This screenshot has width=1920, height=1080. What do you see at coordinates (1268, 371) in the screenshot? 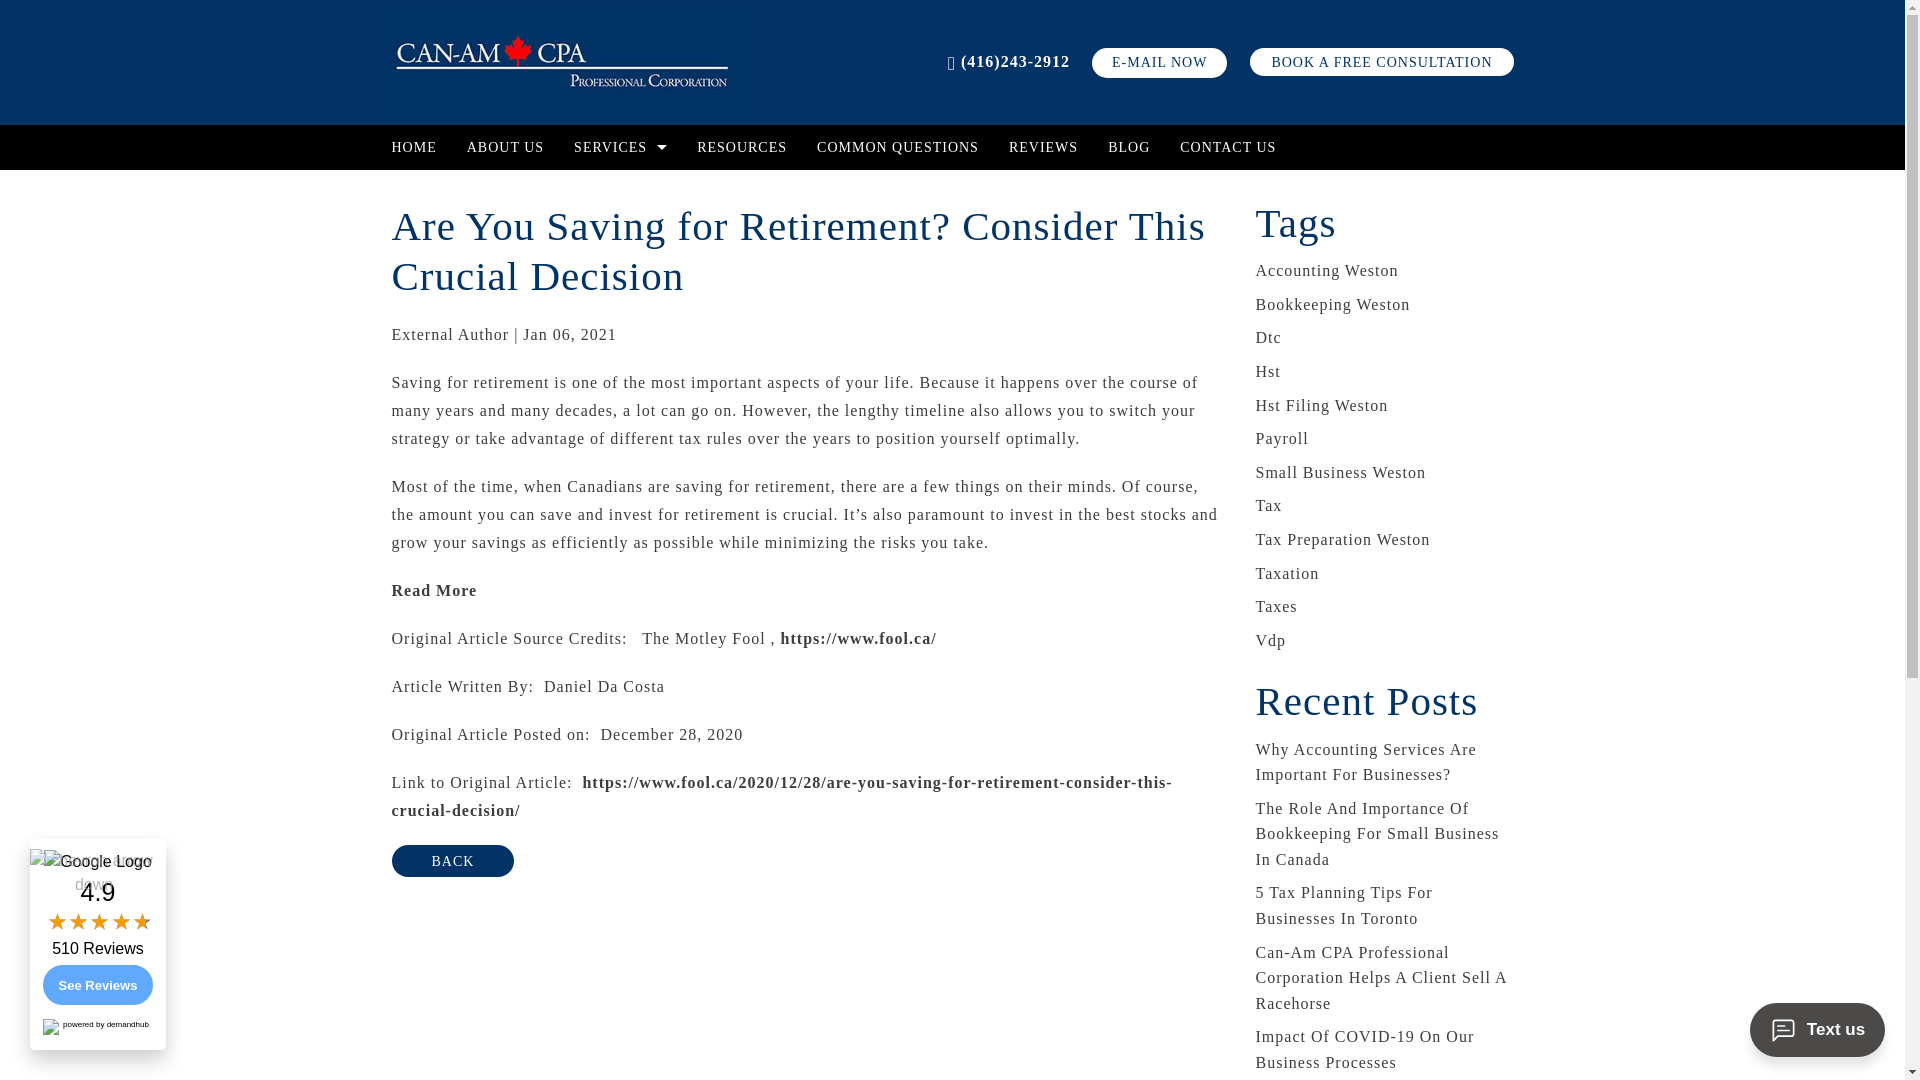
I see `Hst` at bounding box center [1268, 371].